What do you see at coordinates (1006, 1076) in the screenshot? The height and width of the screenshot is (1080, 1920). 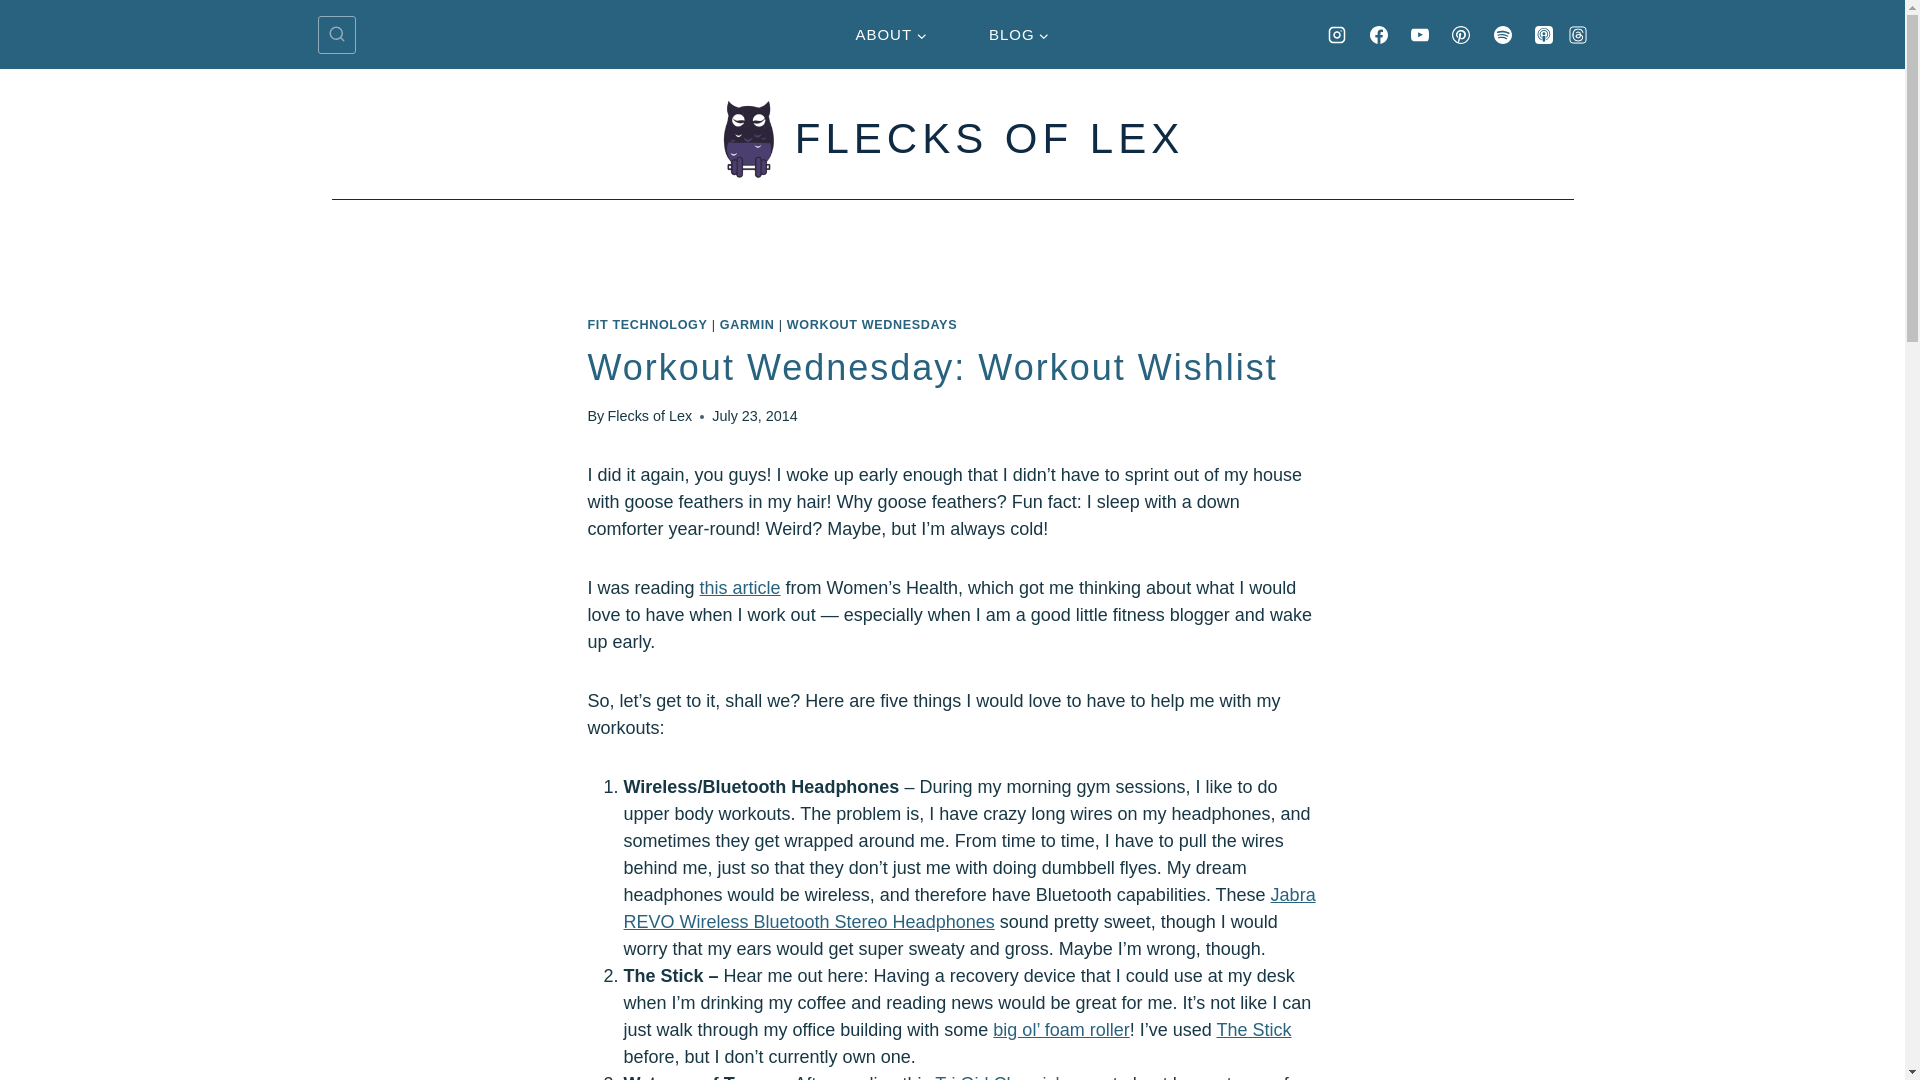 I see `Tri Girl Chronicles` at bounding box center [1006, 1076].